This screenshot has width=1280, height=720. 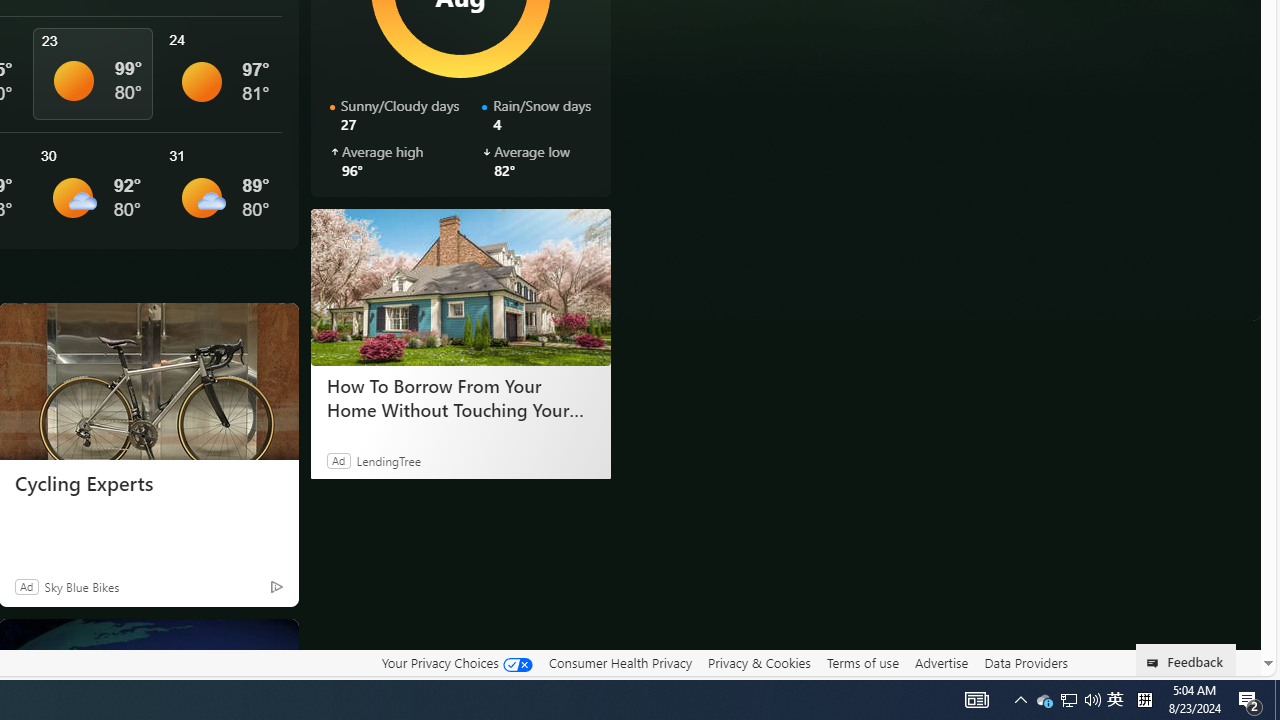 What do you see at coordinates (221, 190) in the screenshot?
I see `See More Details` at bounding box center [221, 190].